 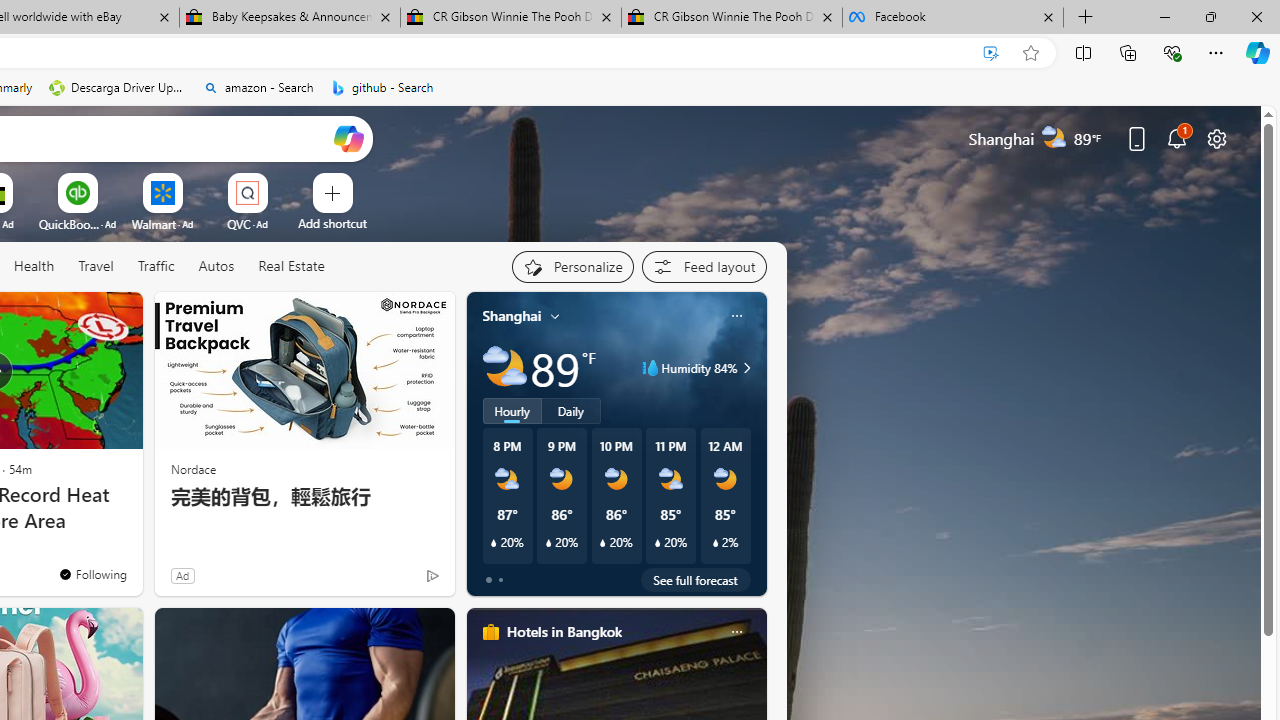 I want to click on Enhance video, so click(x=991, y=53).